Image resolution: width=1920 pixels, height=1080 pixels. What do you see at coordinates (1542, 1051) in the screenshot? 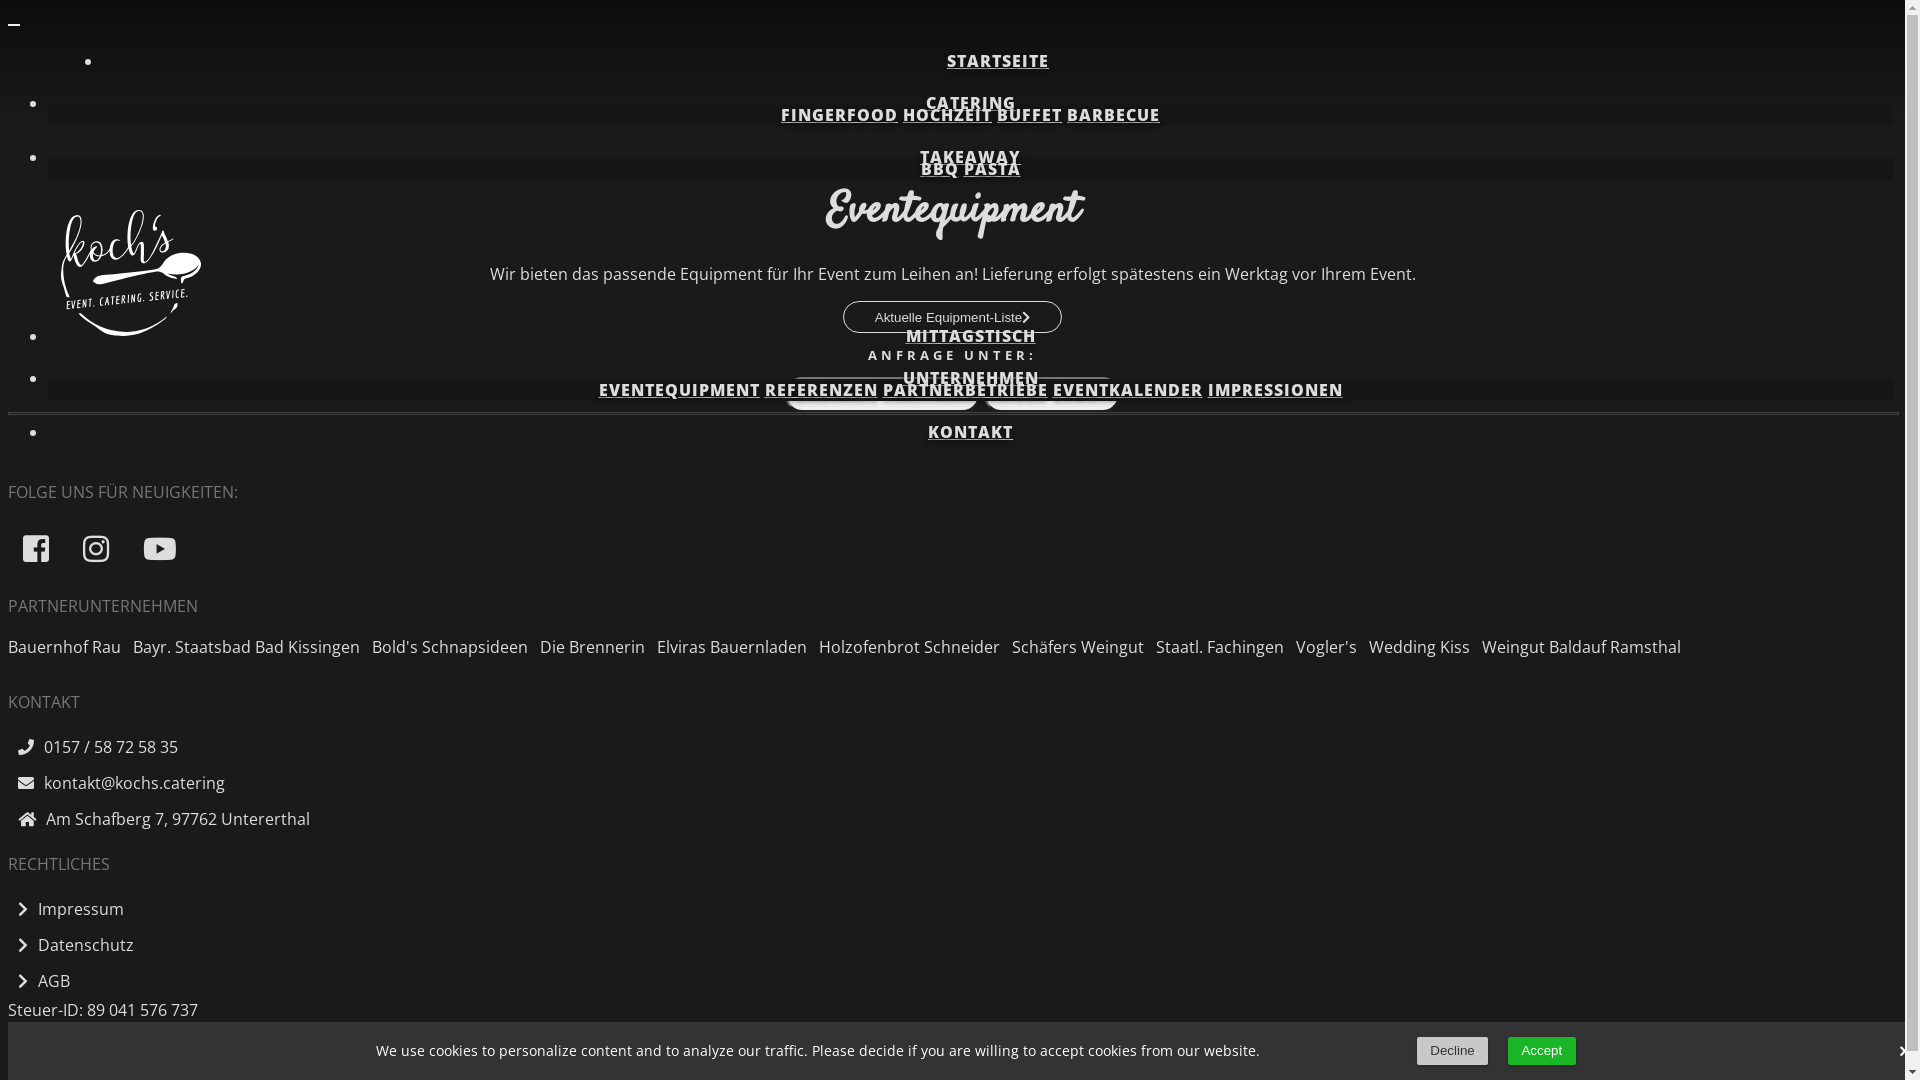
I see `Accept` at bounding box center [1542, 1051].